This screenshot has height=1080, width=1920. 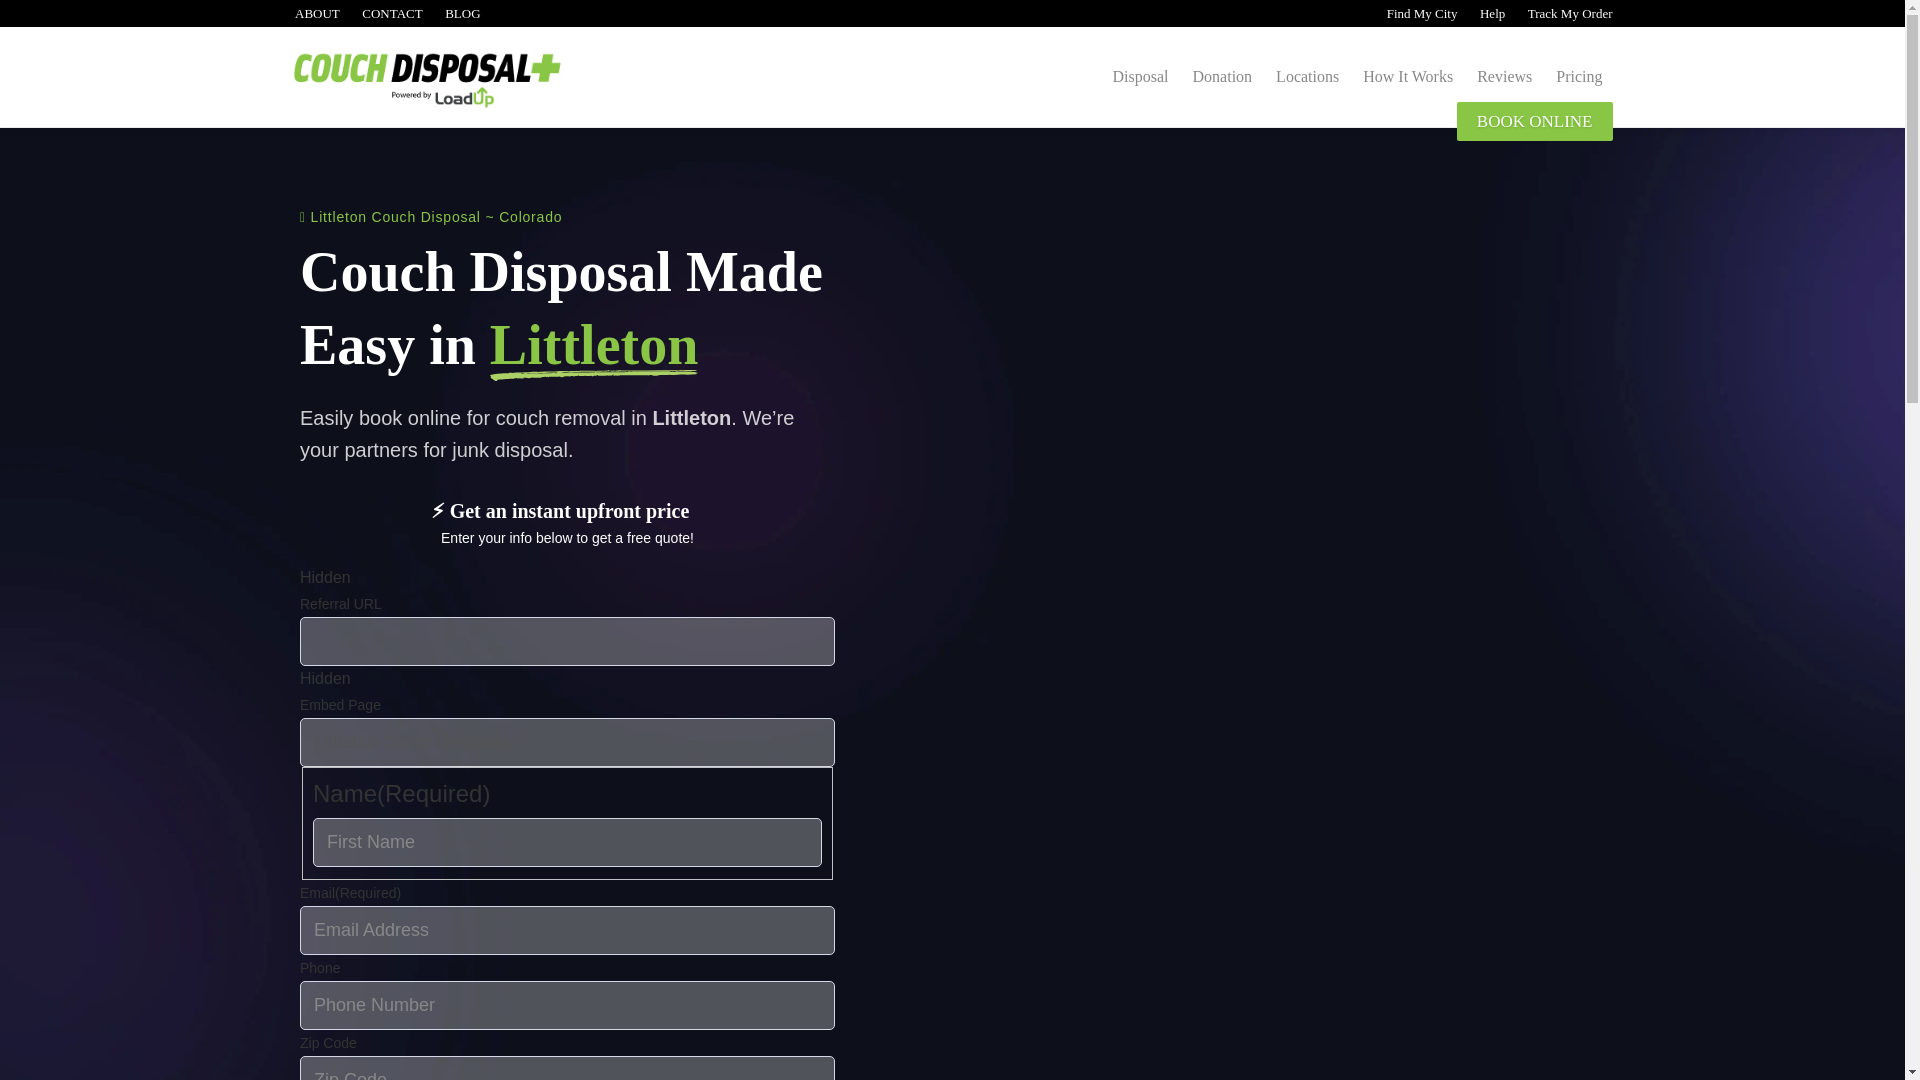 What do you see at coordinates (462, 13) in the screenshot?
I see `BLOG` at bounding box center [462, 13].